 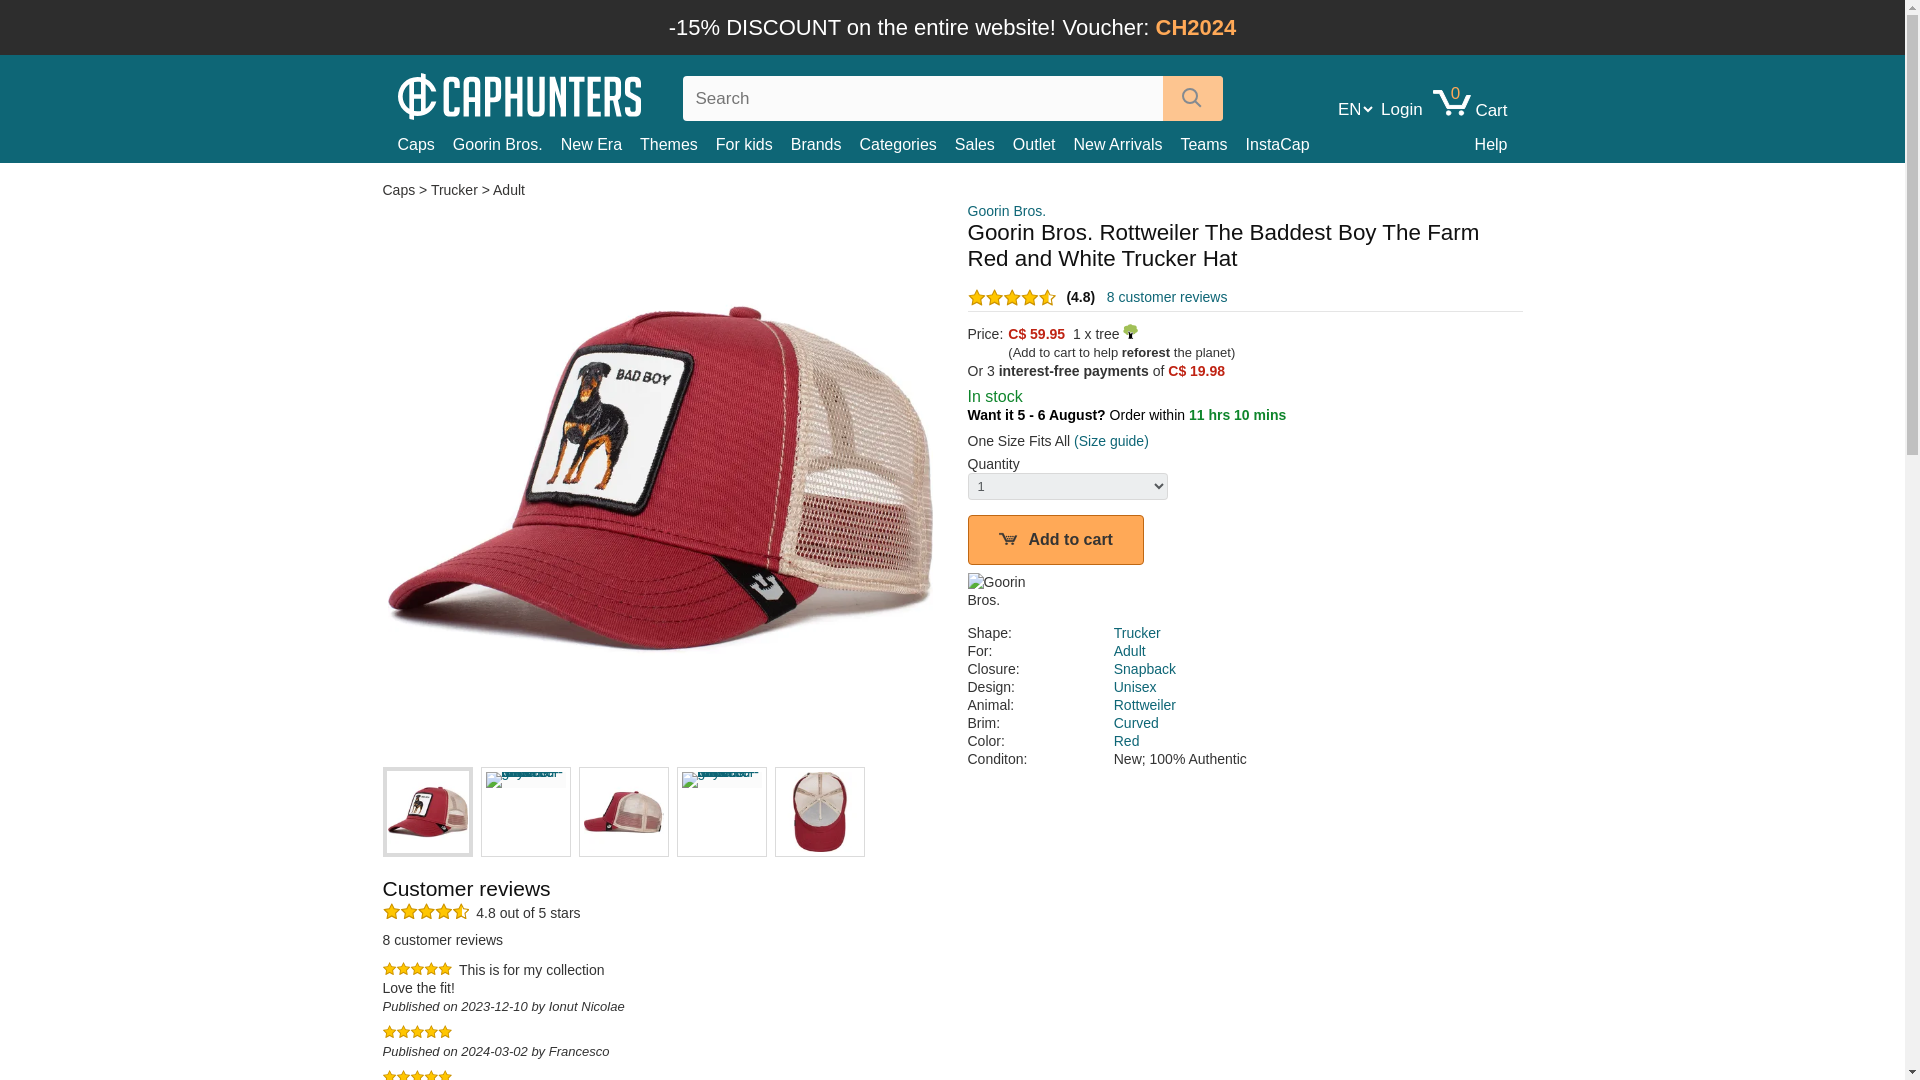 What do you see at coordinates (826, 144) in the screenshot?
I see `Brands` at bounding box center [826, 144].